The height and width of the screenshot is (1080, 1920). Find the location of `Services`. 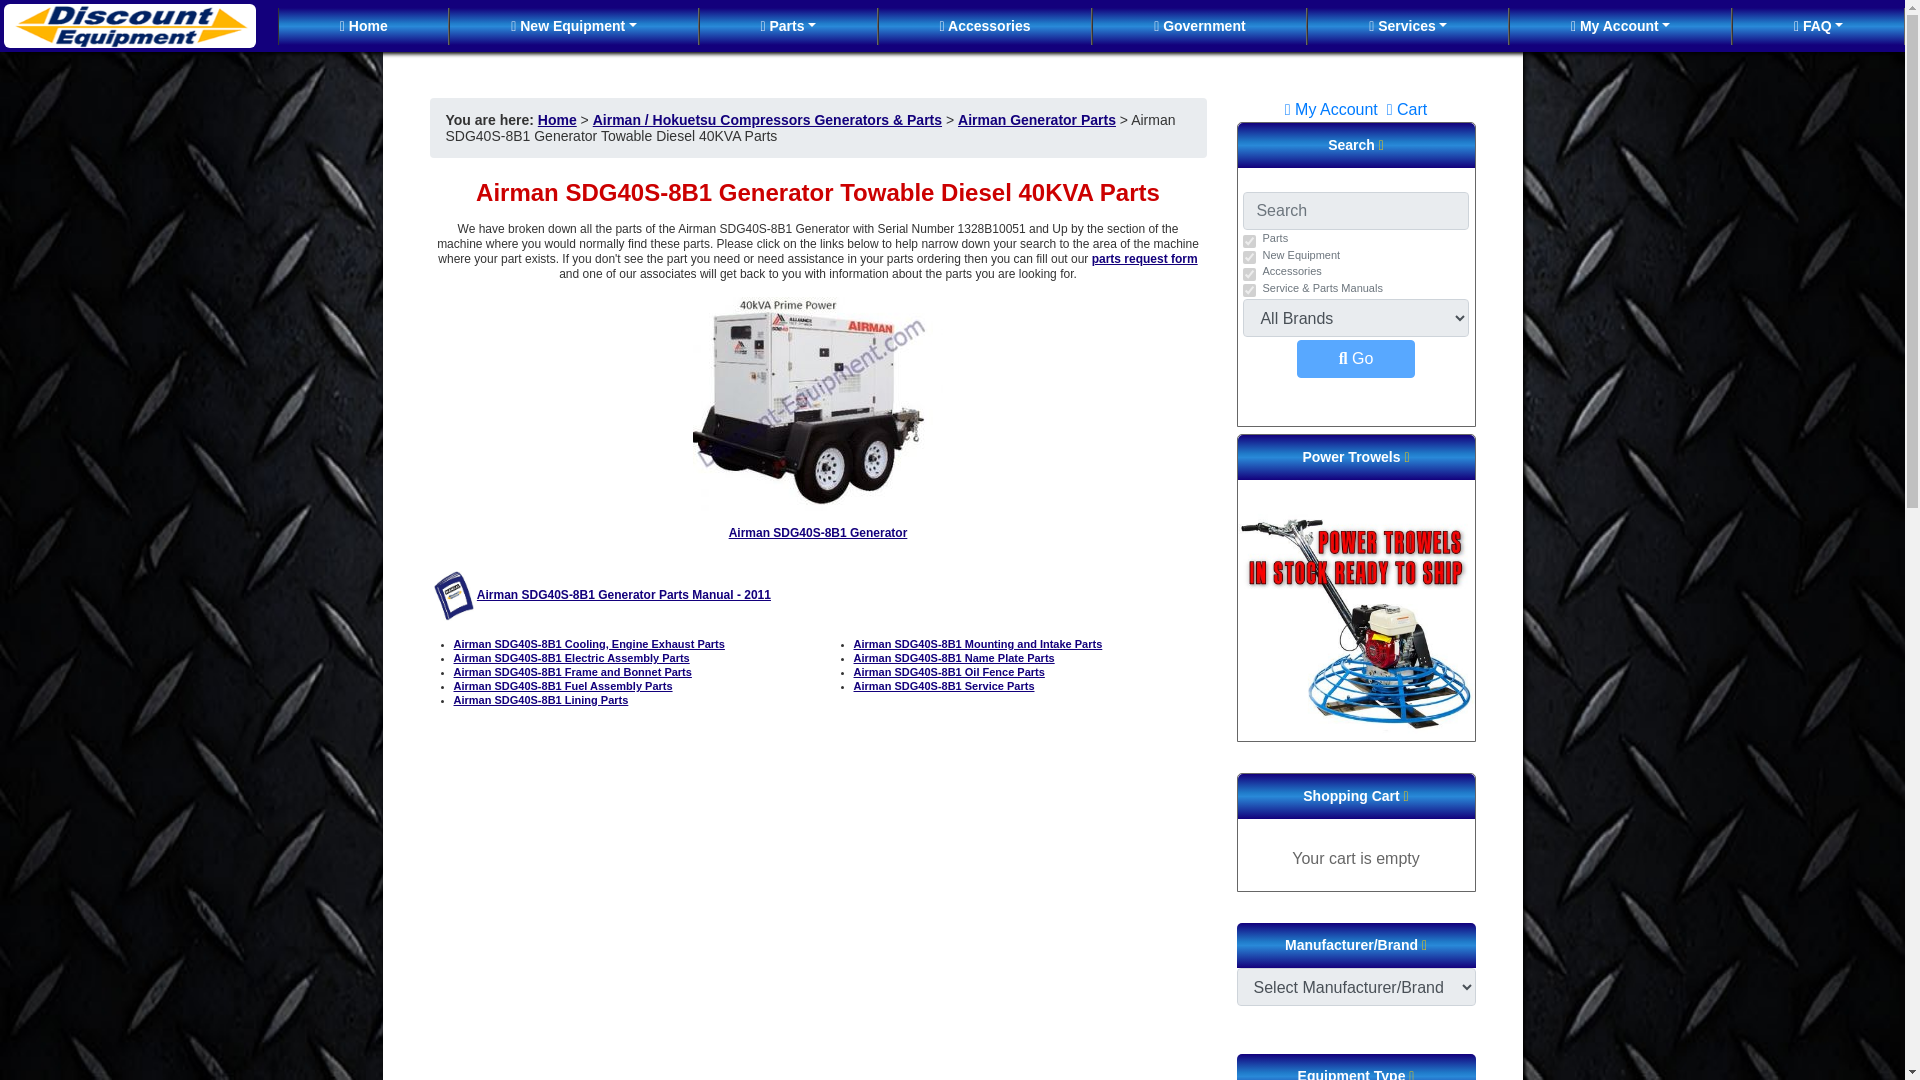

Services is located at coordinates (1407, 26).